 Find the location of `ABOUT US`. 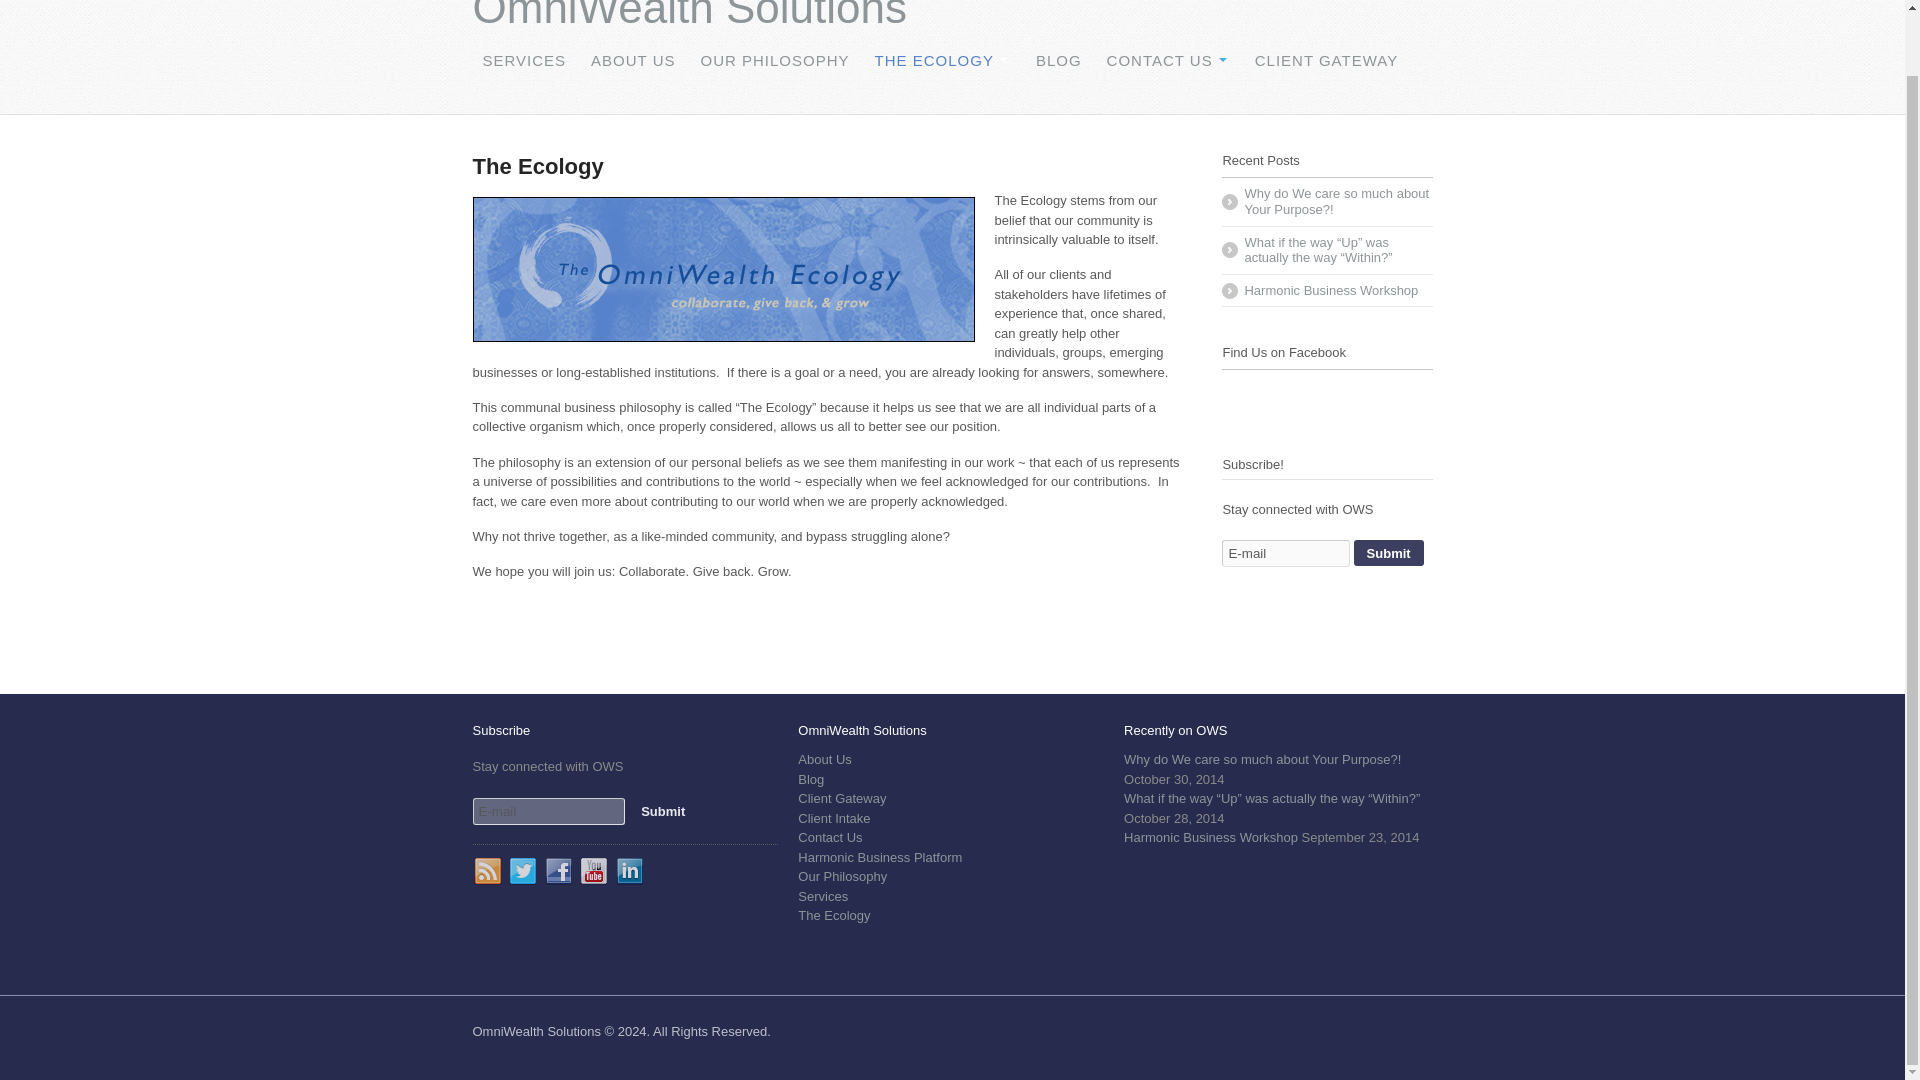

ABOUT US is located at coordinates (633, 60).